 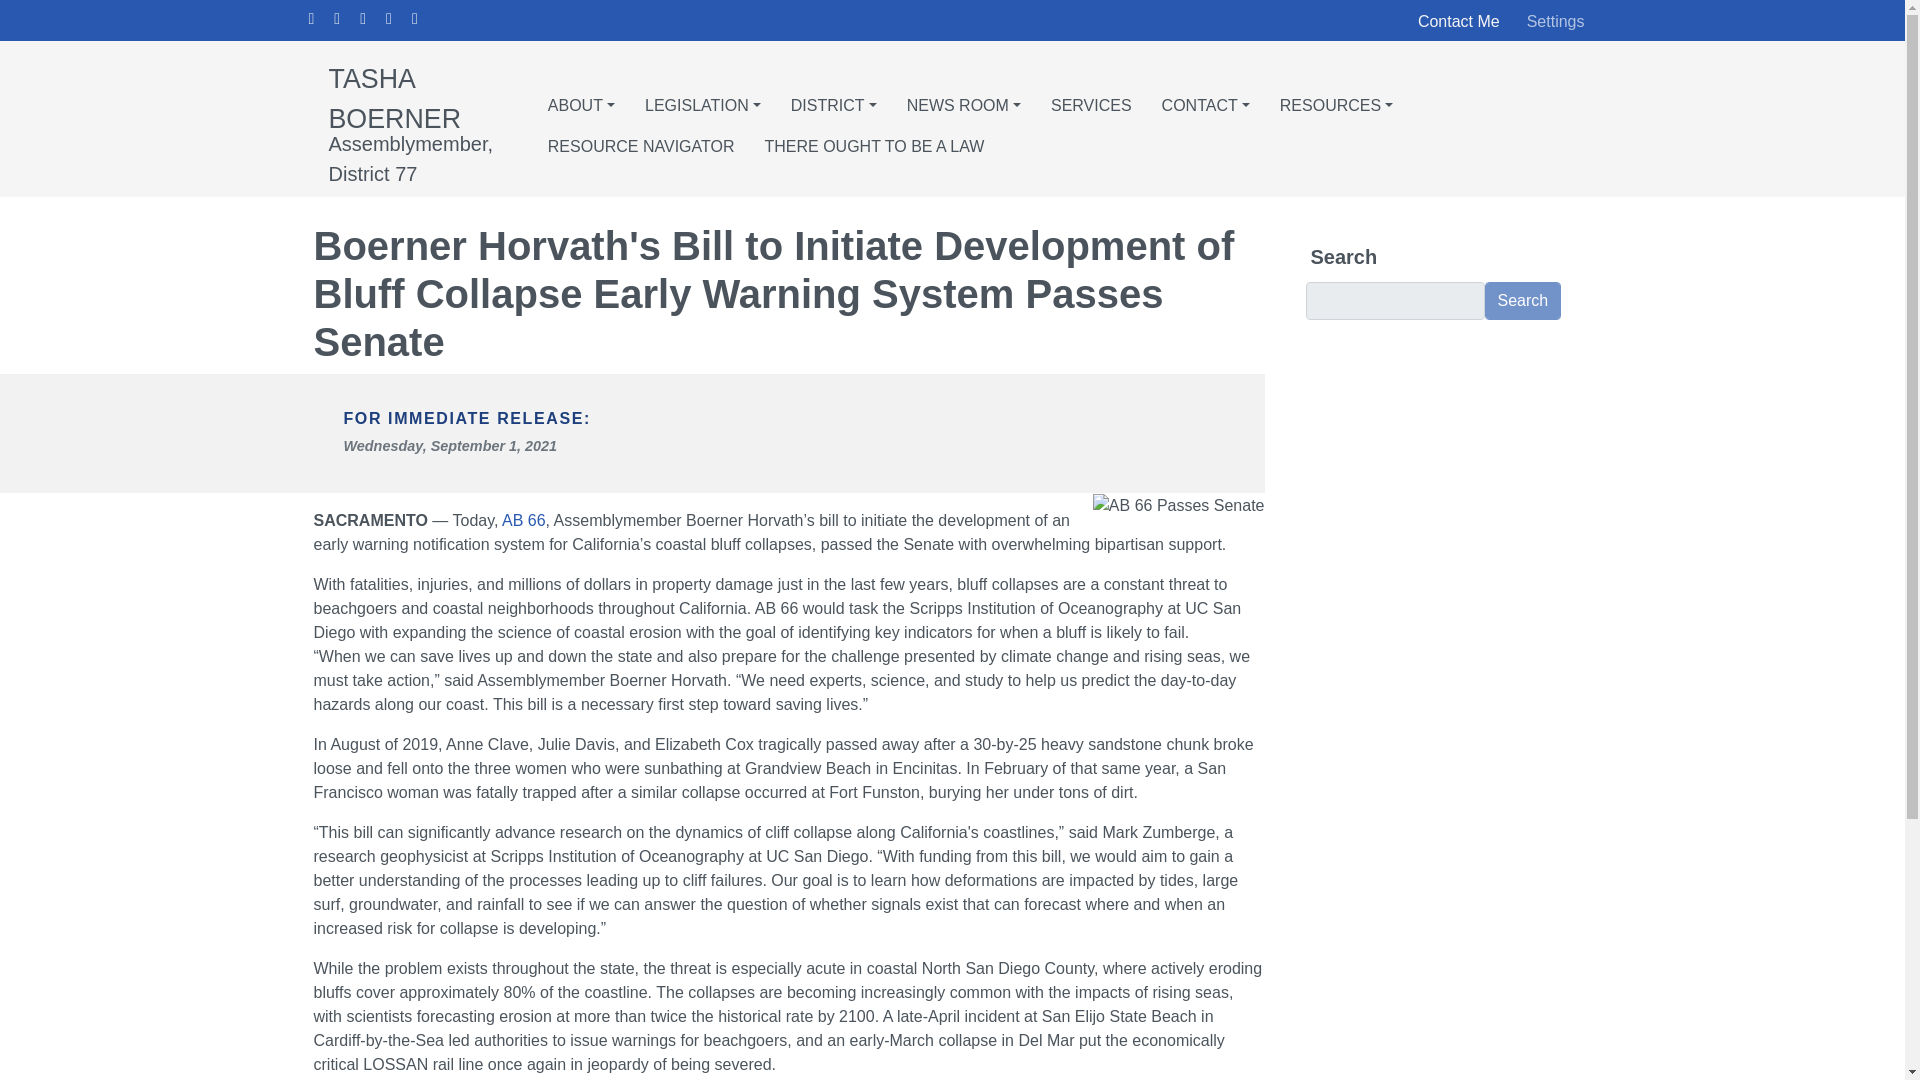 I want to click on Contact Me, so click(x=1458, y=21).